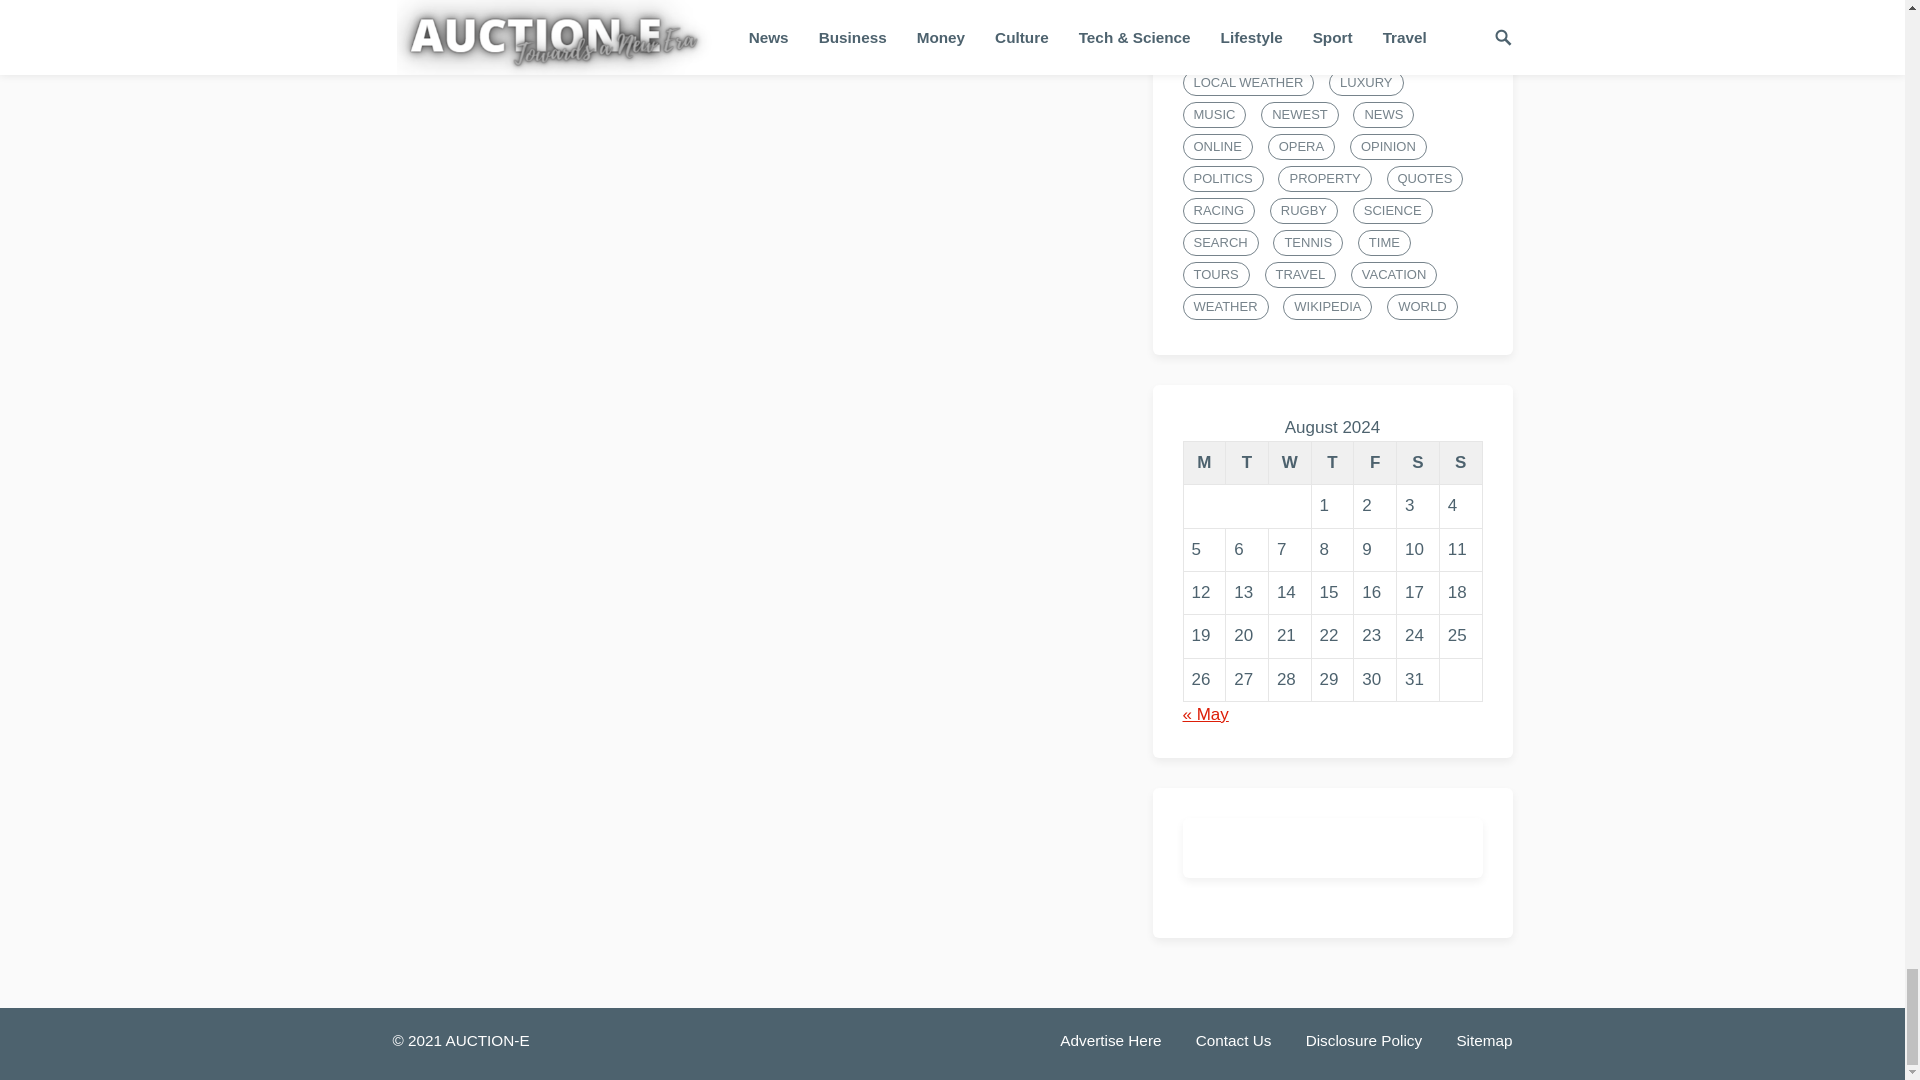 This screenshot has width=1920, height=1080. Describe the element at coordinates (1460, 462) in the screenshot. I see `Sunday` at that location.